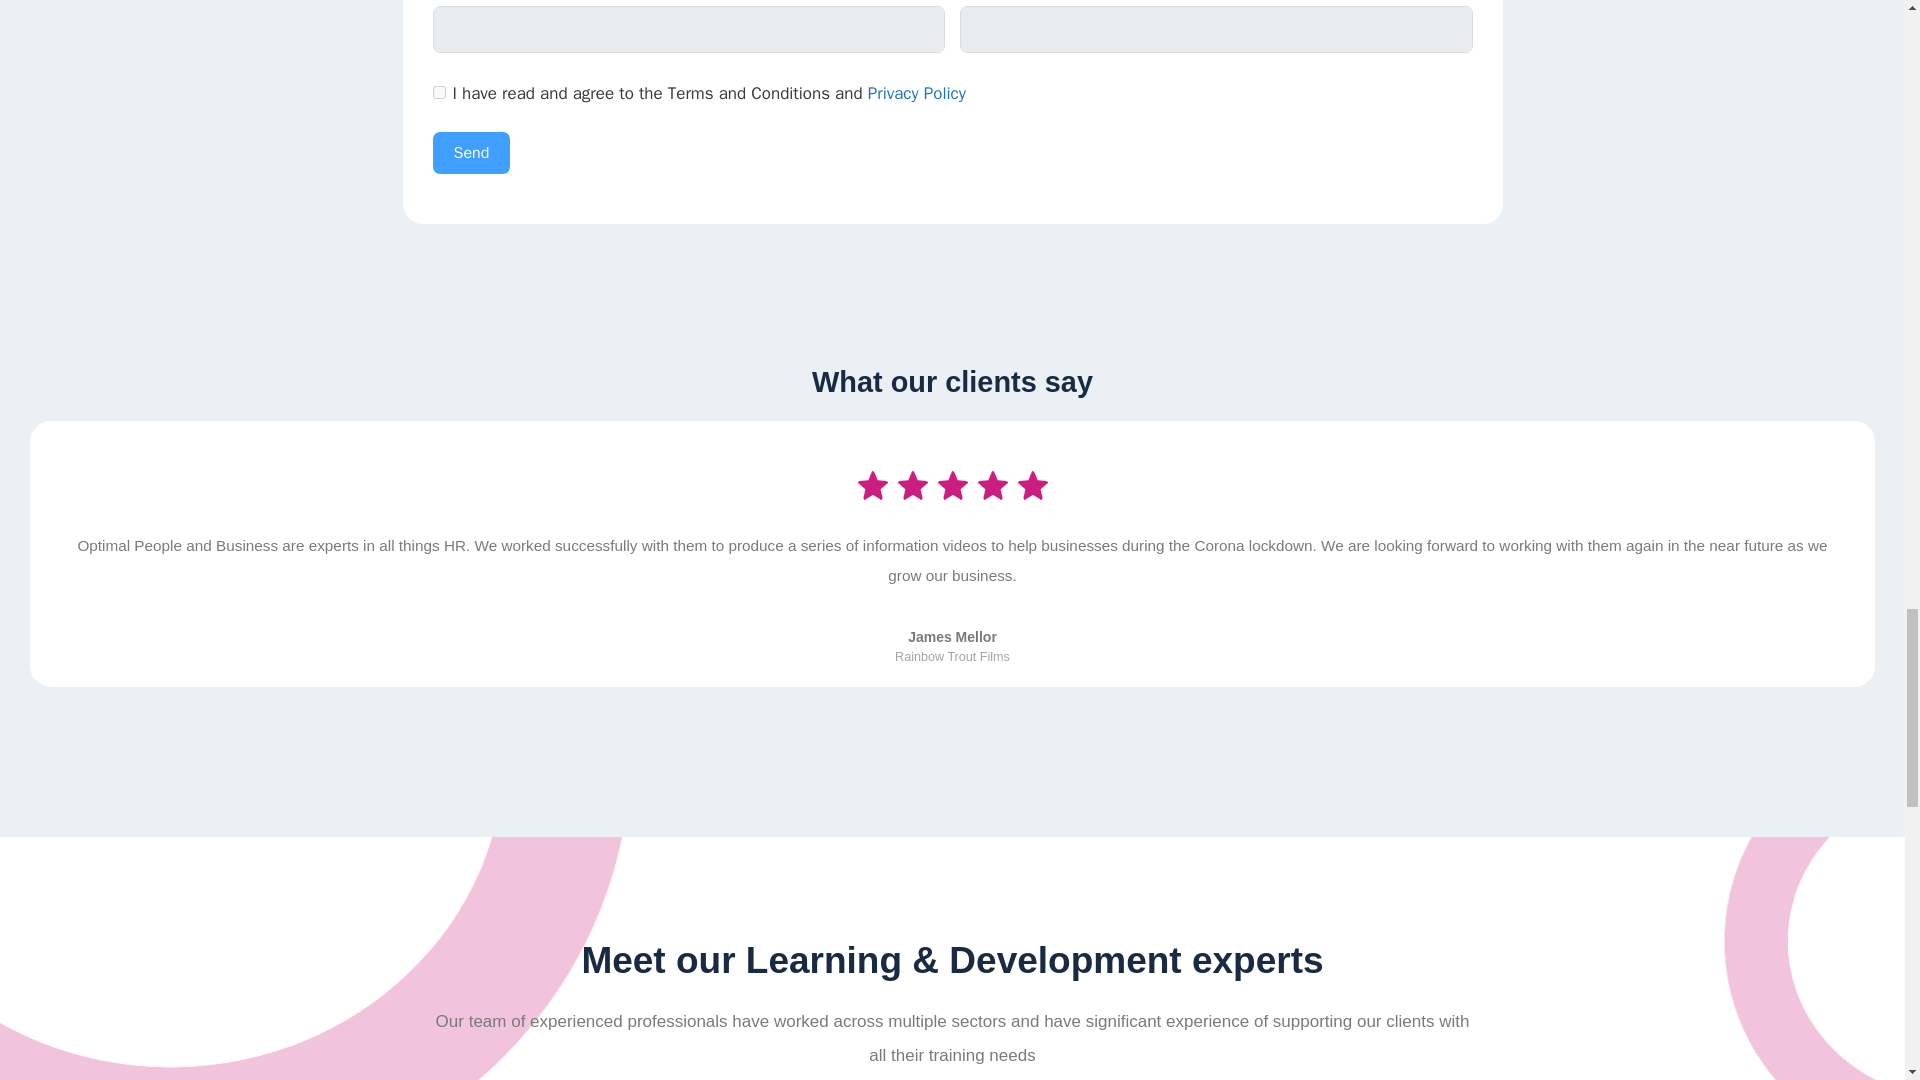 The height and width of the screenshot is (1080, 1920). I want to click on Privacy Policy, so click(916, 93).